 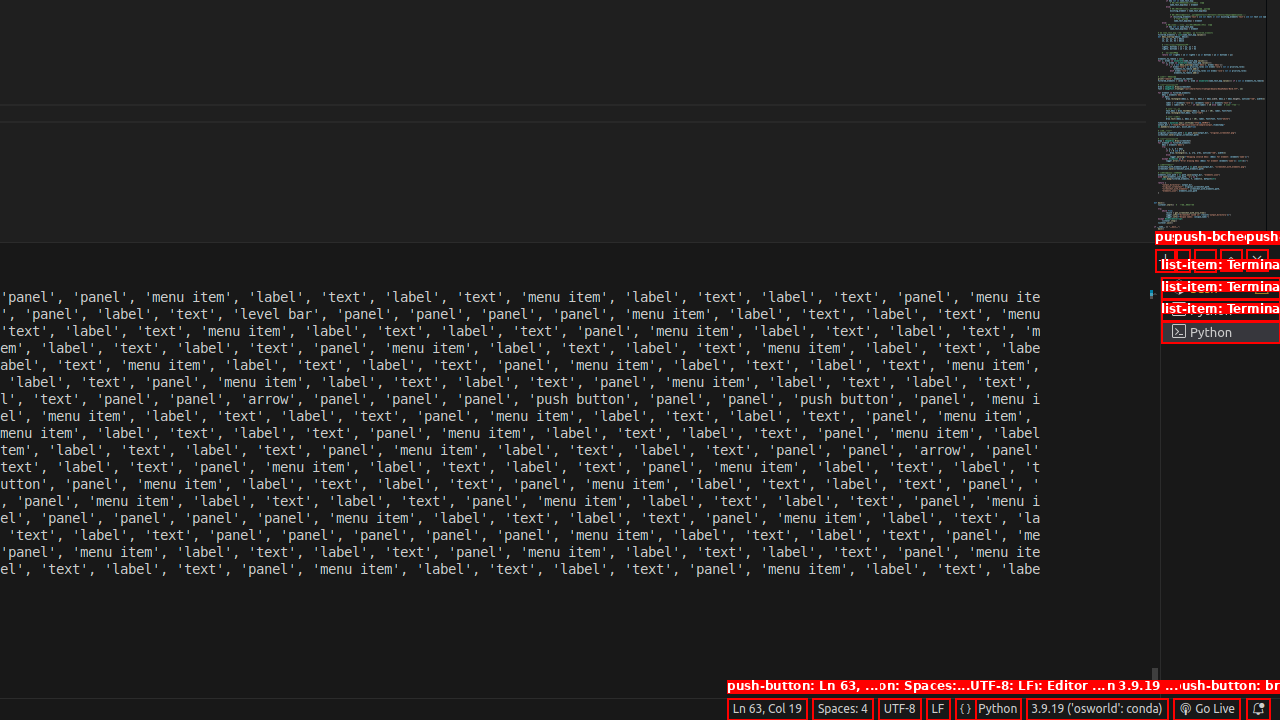 I want to click on 3.9.19 ('osworld': conda), ~/anaconda3/envs/osworld/bin/python, so click(x=1097, y=709).